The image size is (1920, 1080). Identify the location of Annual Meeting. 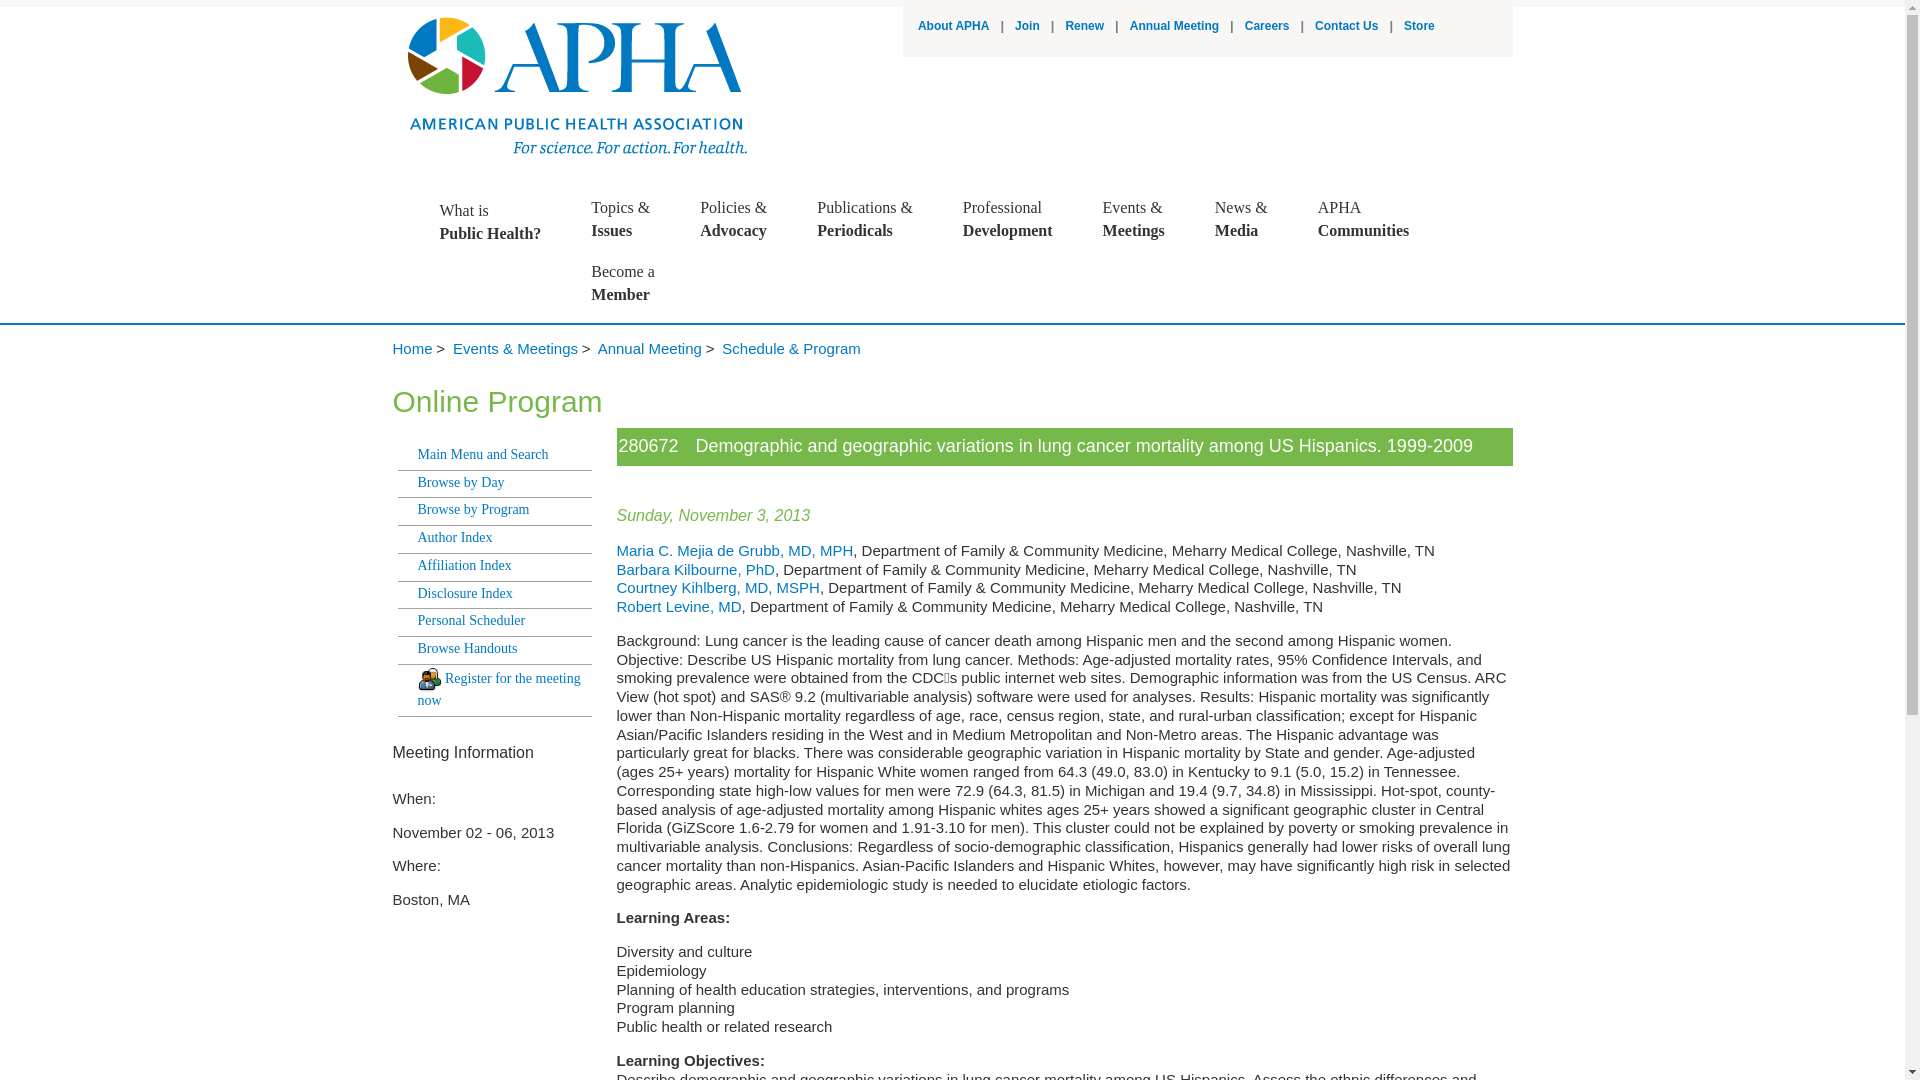
(500, 222).